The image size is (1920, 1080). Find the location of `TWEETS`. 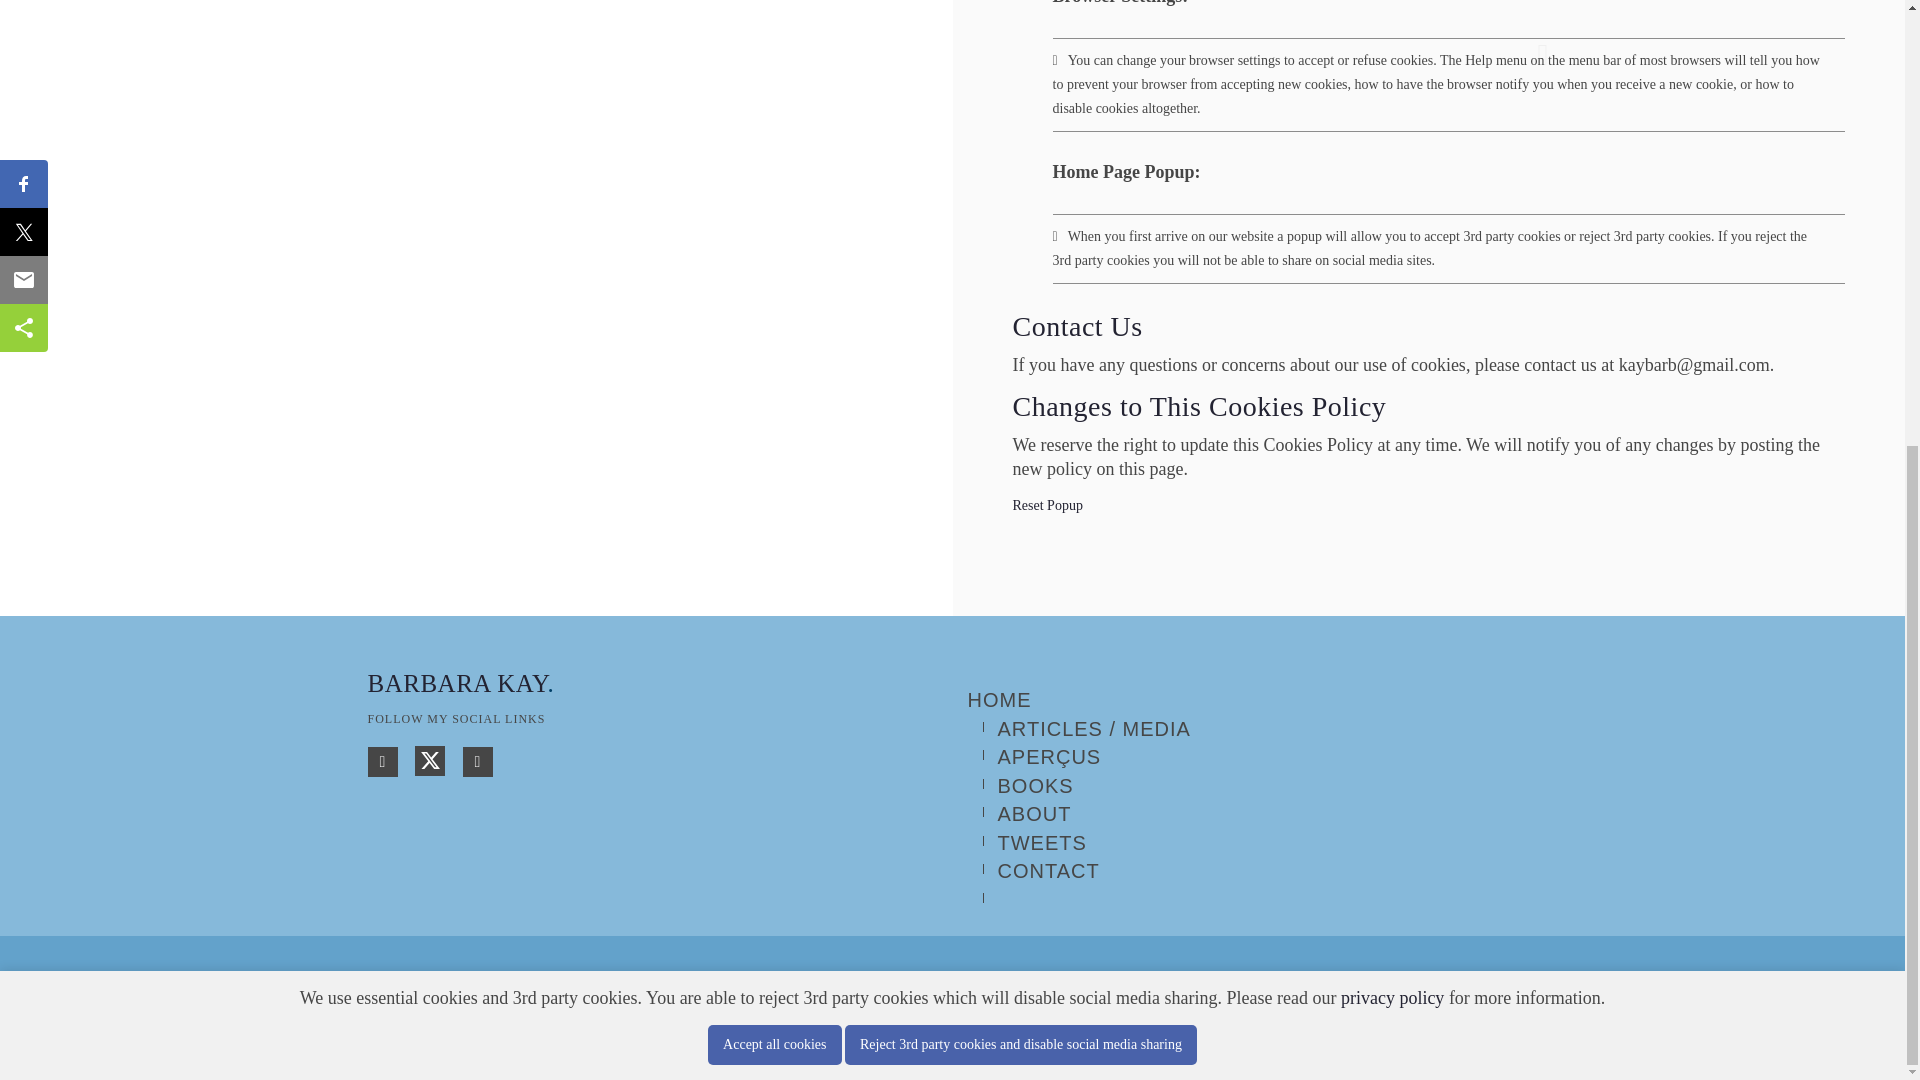

TWEETS is located at coordinates (1042, 842).